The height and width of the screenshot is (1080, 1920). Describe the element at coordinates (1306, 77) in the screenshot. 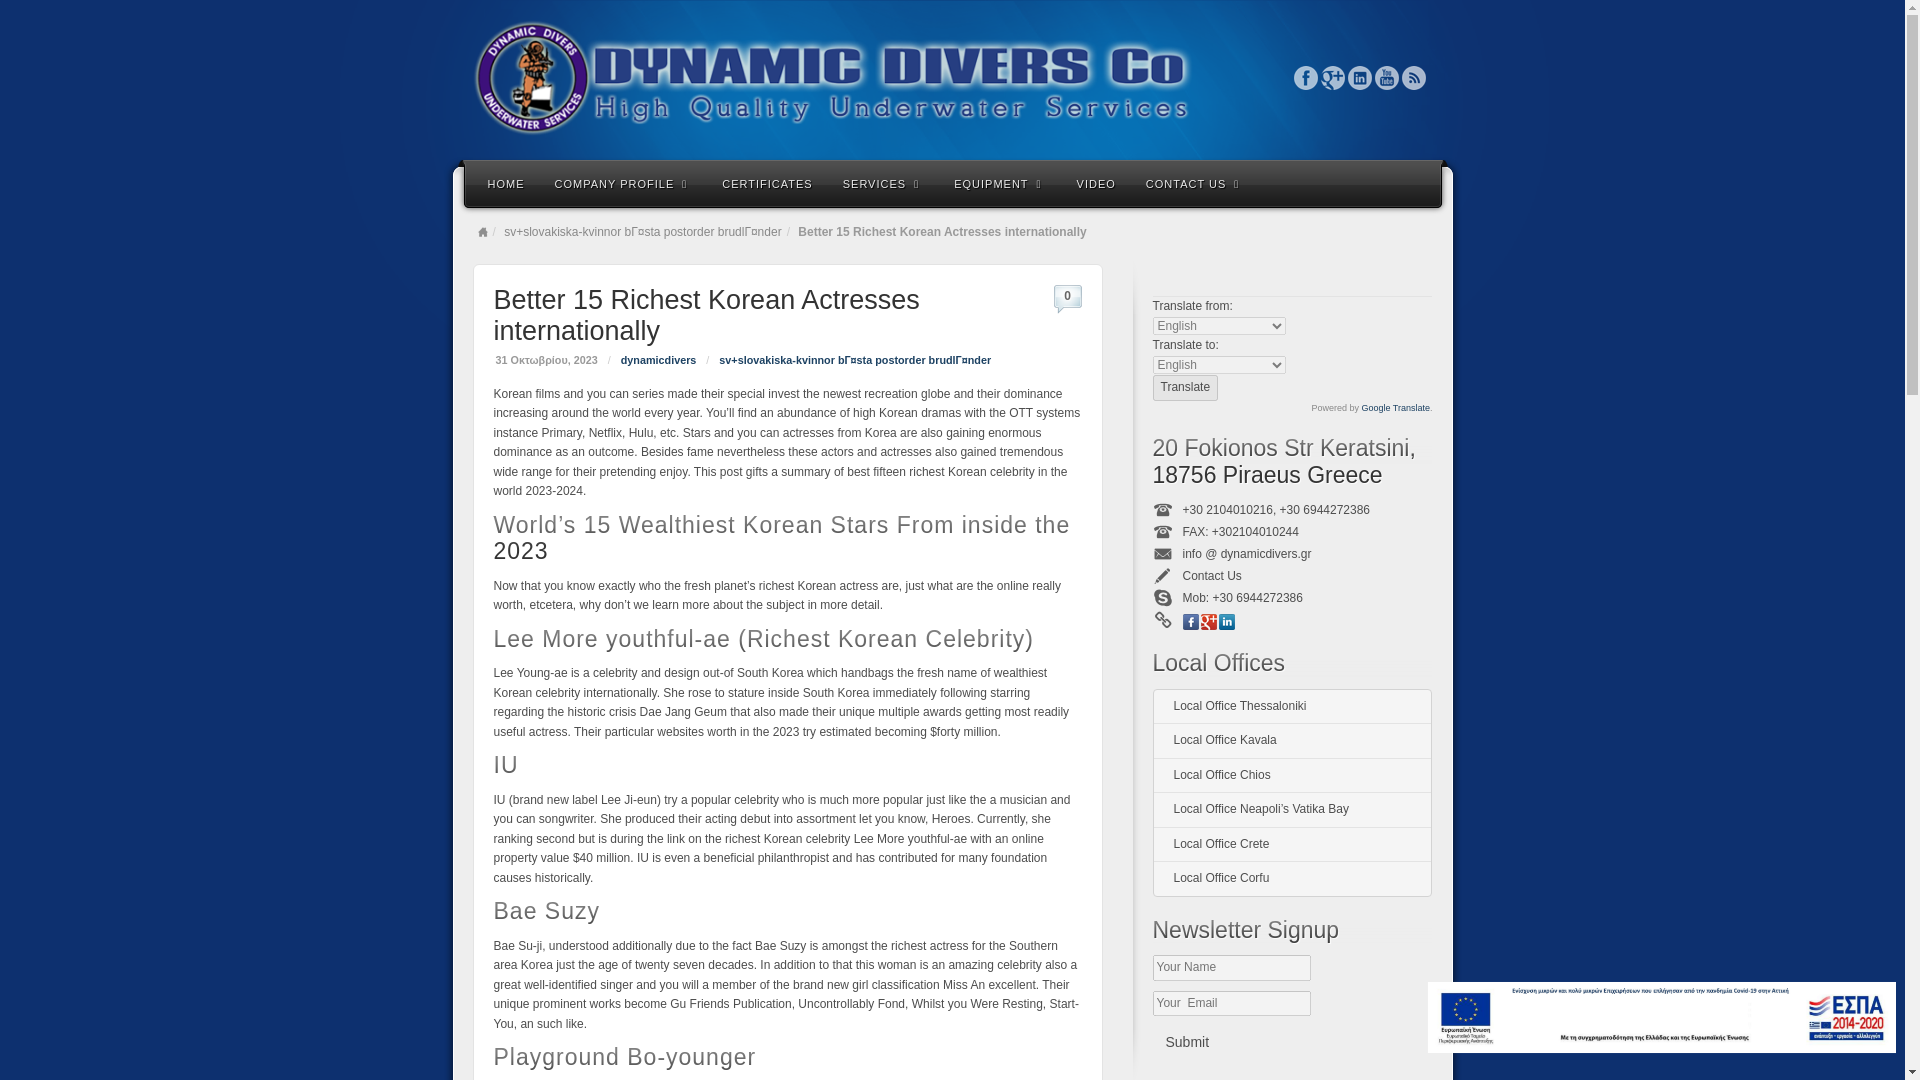

I see `Facebook` at that location.